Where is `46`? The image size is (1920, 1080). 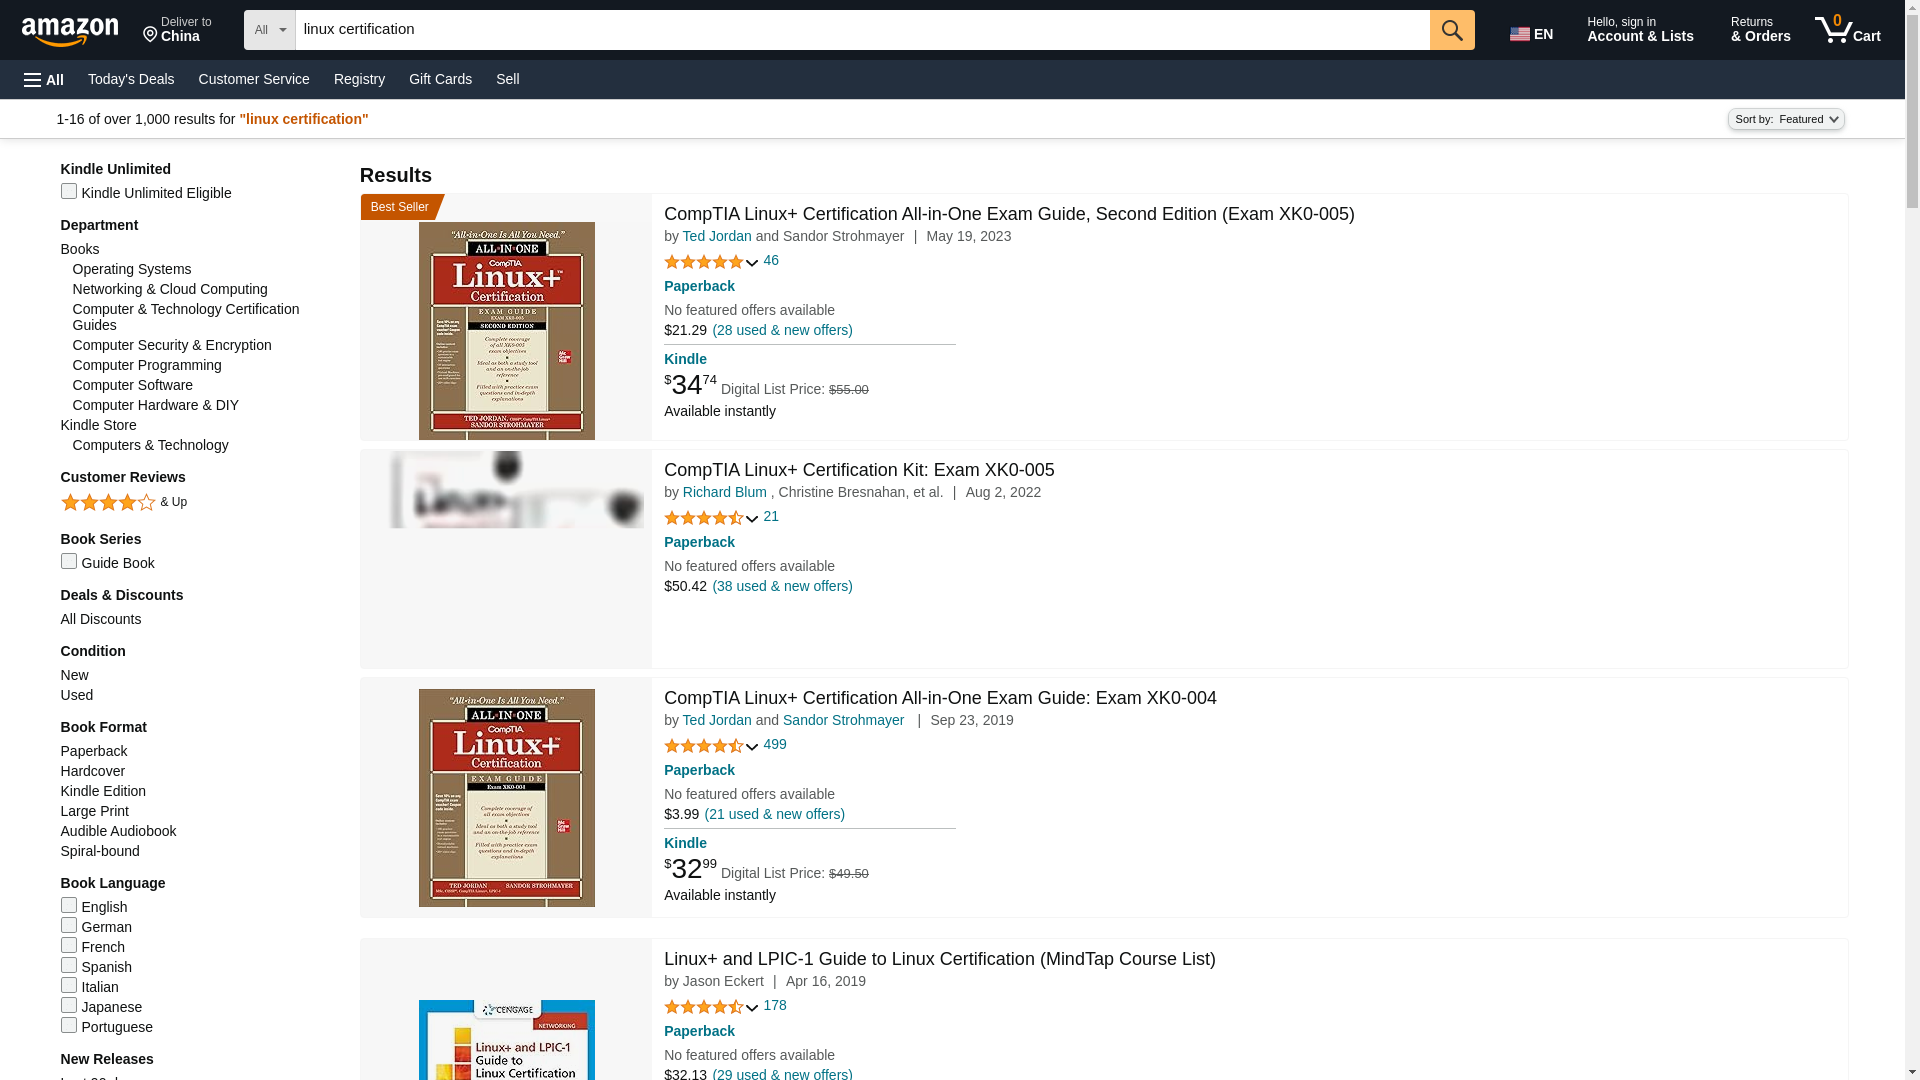
46 is located at coordinates (1452, 29).